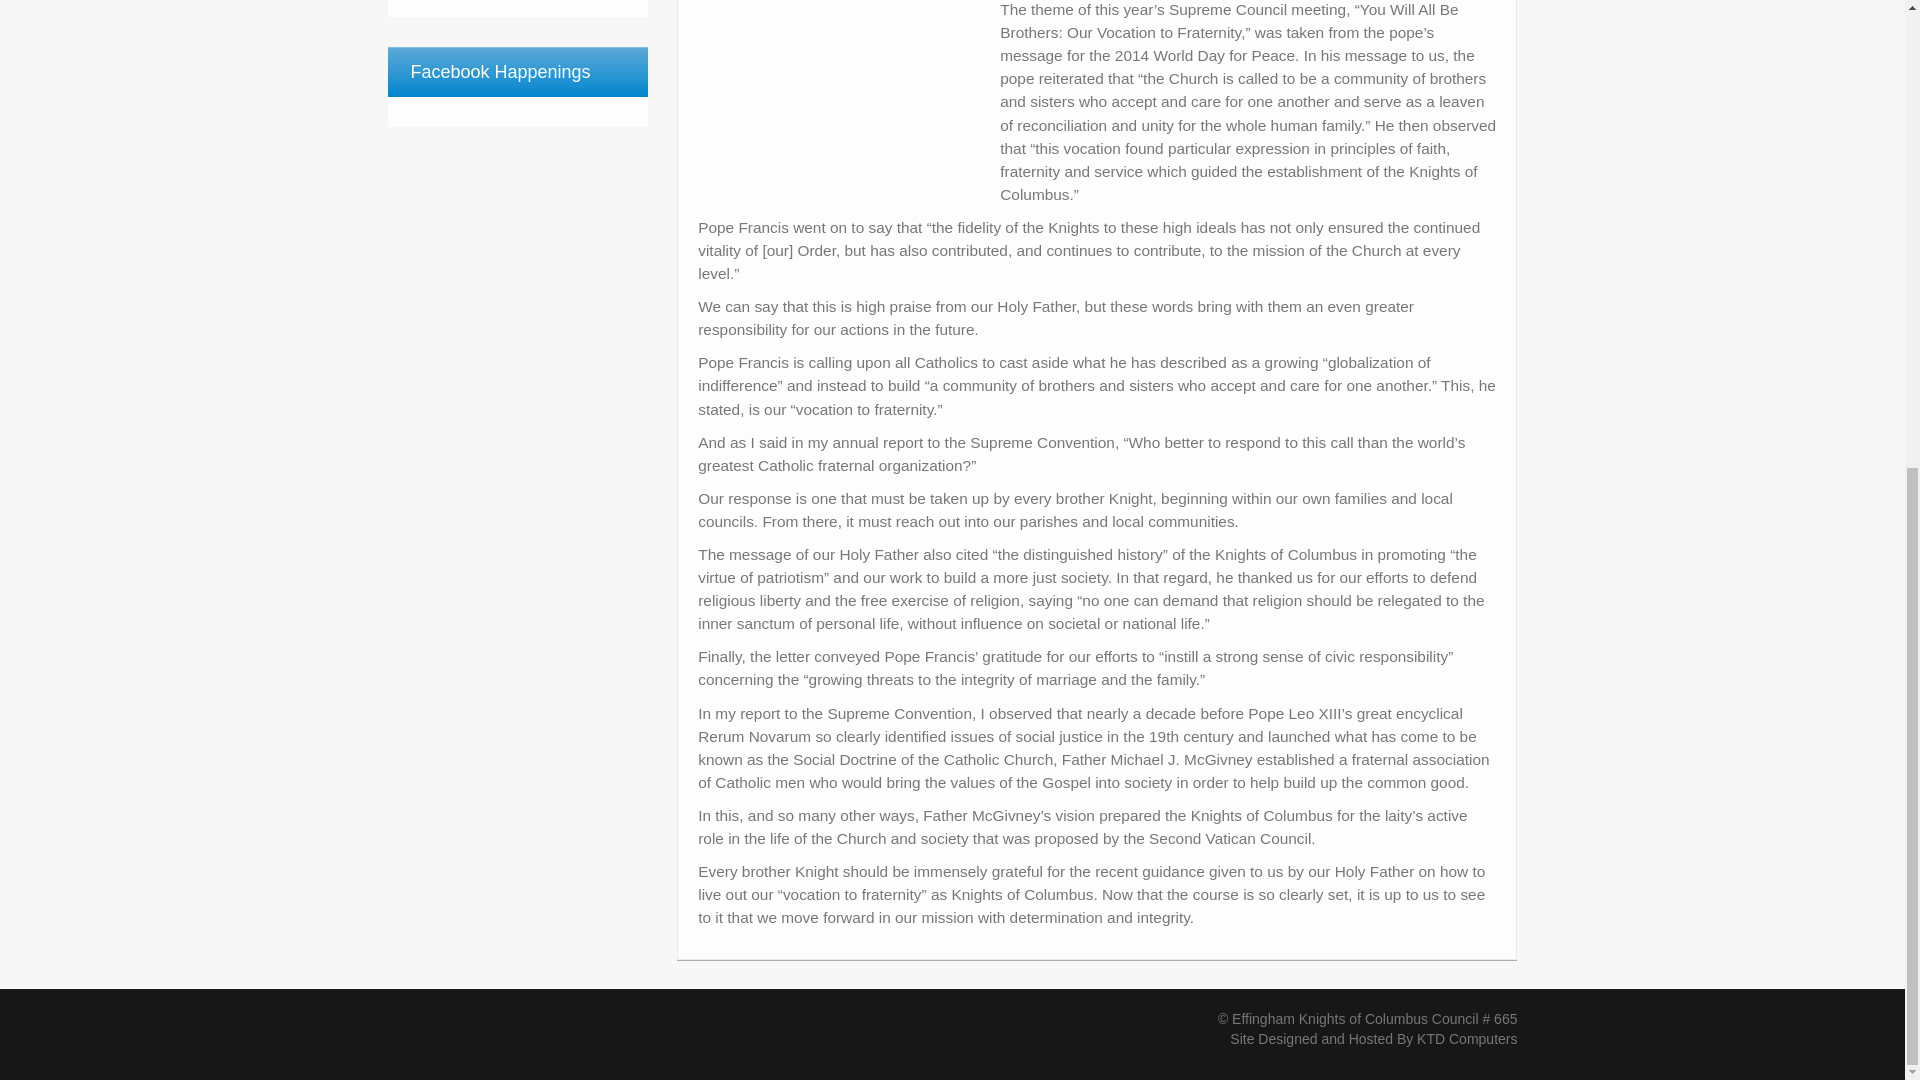 Image resolution: width=1920 pixels, height=1080 pixels. I want to click on Carl A. Anderson, so click(838, 86).